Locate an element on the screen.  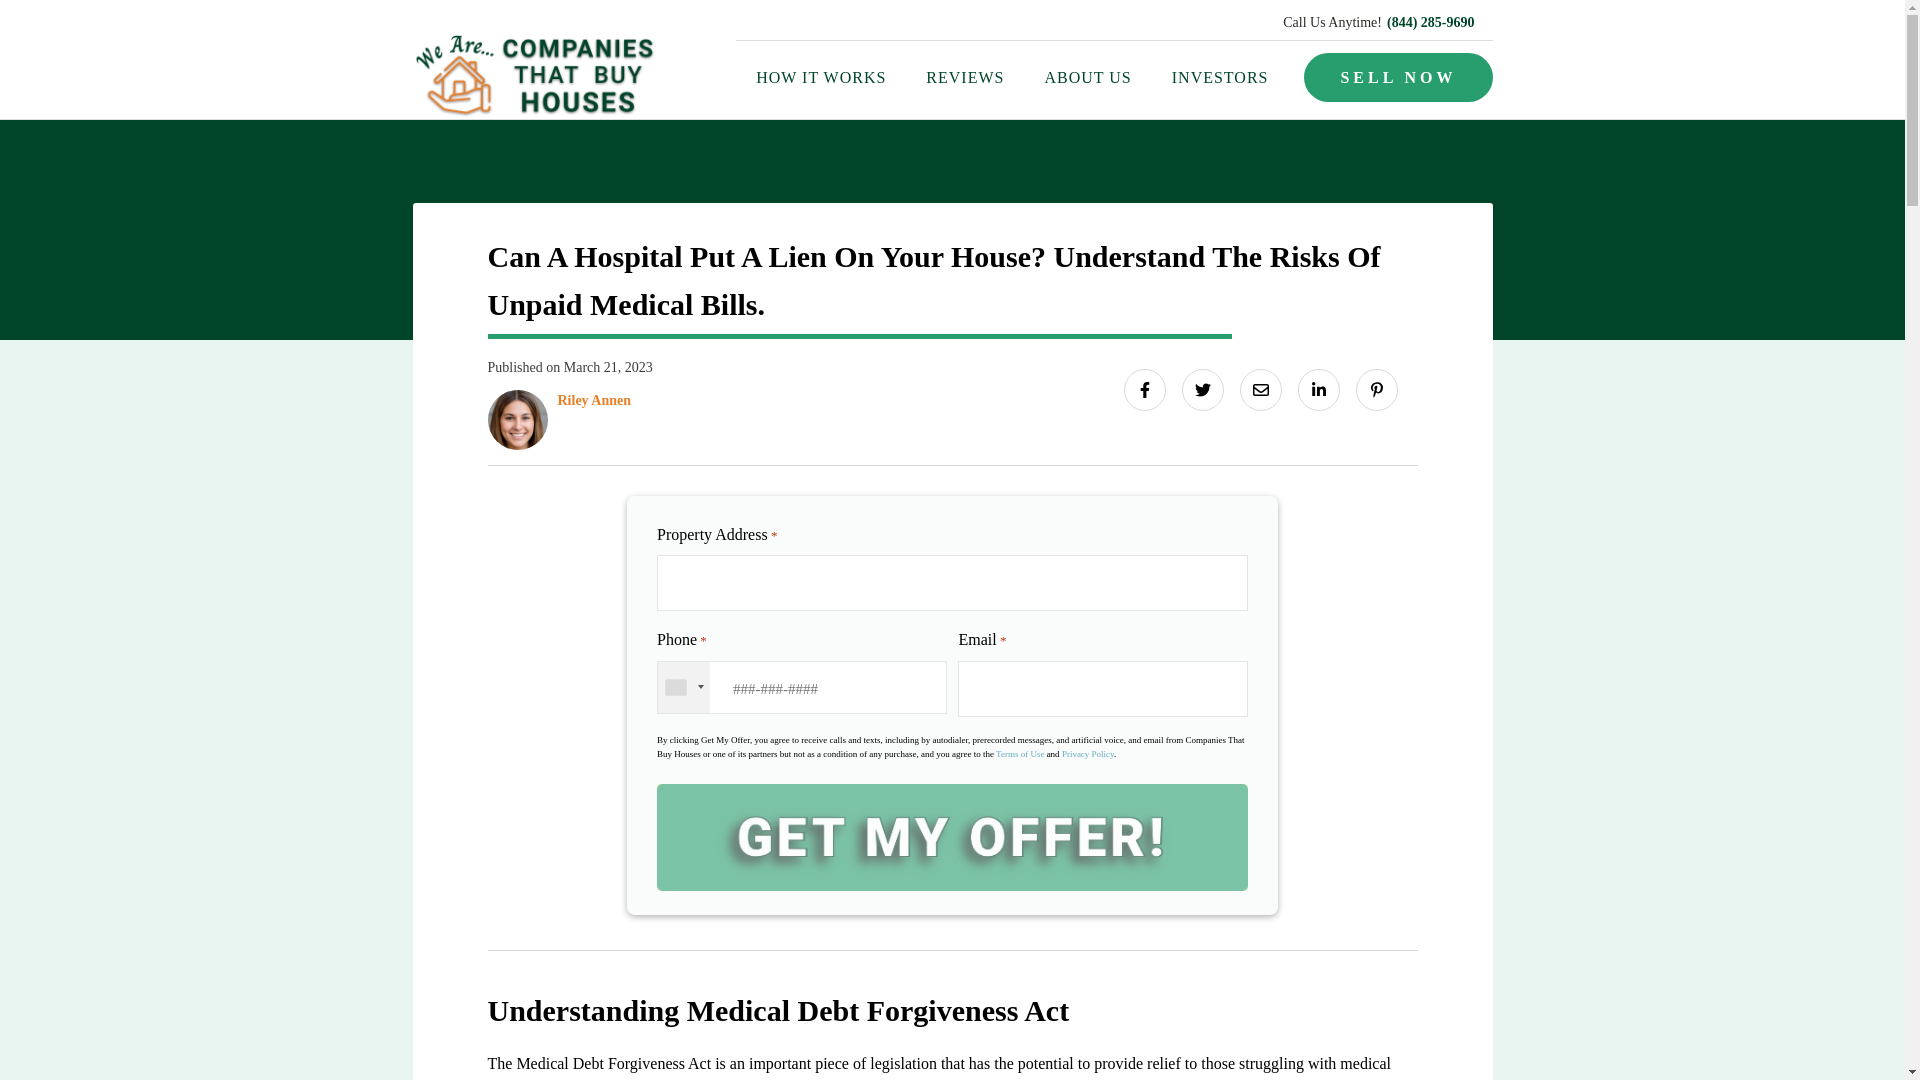
Pin it is located at coordinates (1376, 390).